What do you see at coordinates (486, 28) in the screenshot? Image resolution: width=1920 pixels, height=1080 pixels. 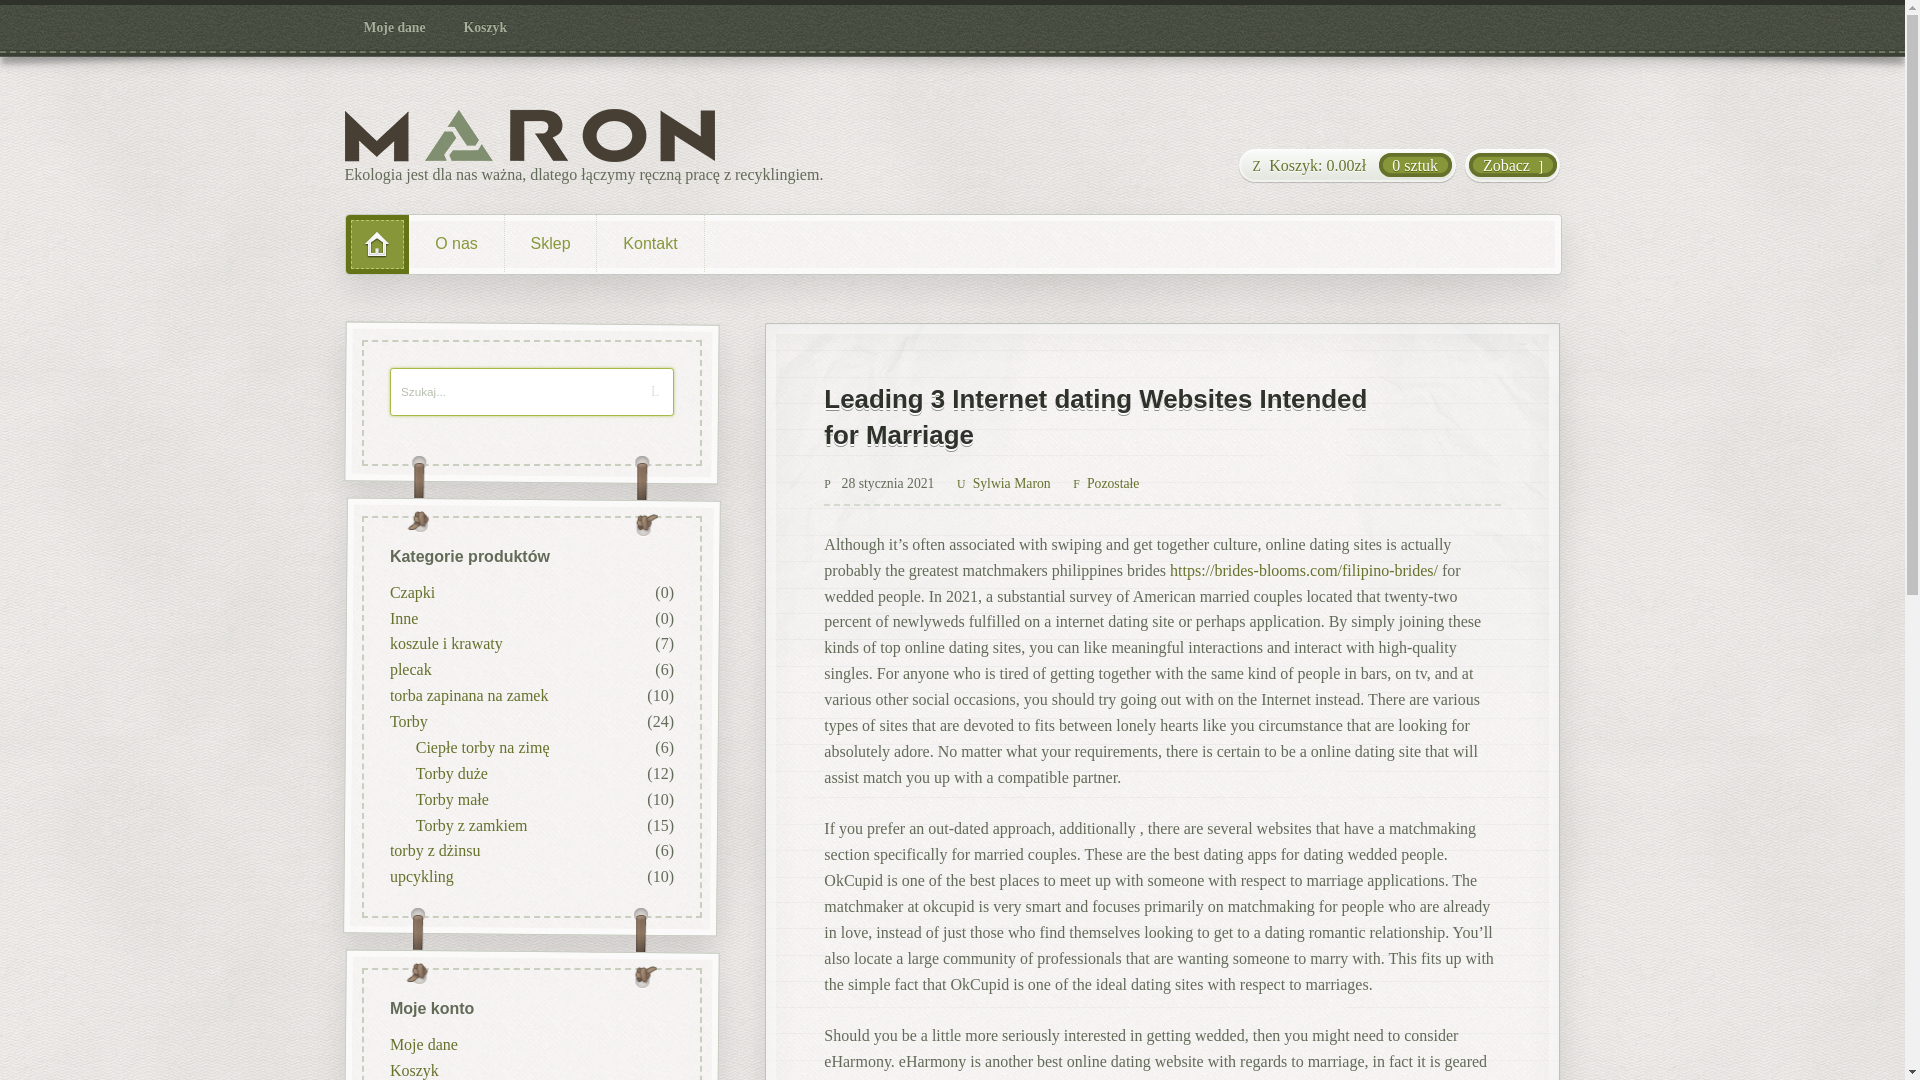 I see `Koszyk` at bounding box center [486, 28].